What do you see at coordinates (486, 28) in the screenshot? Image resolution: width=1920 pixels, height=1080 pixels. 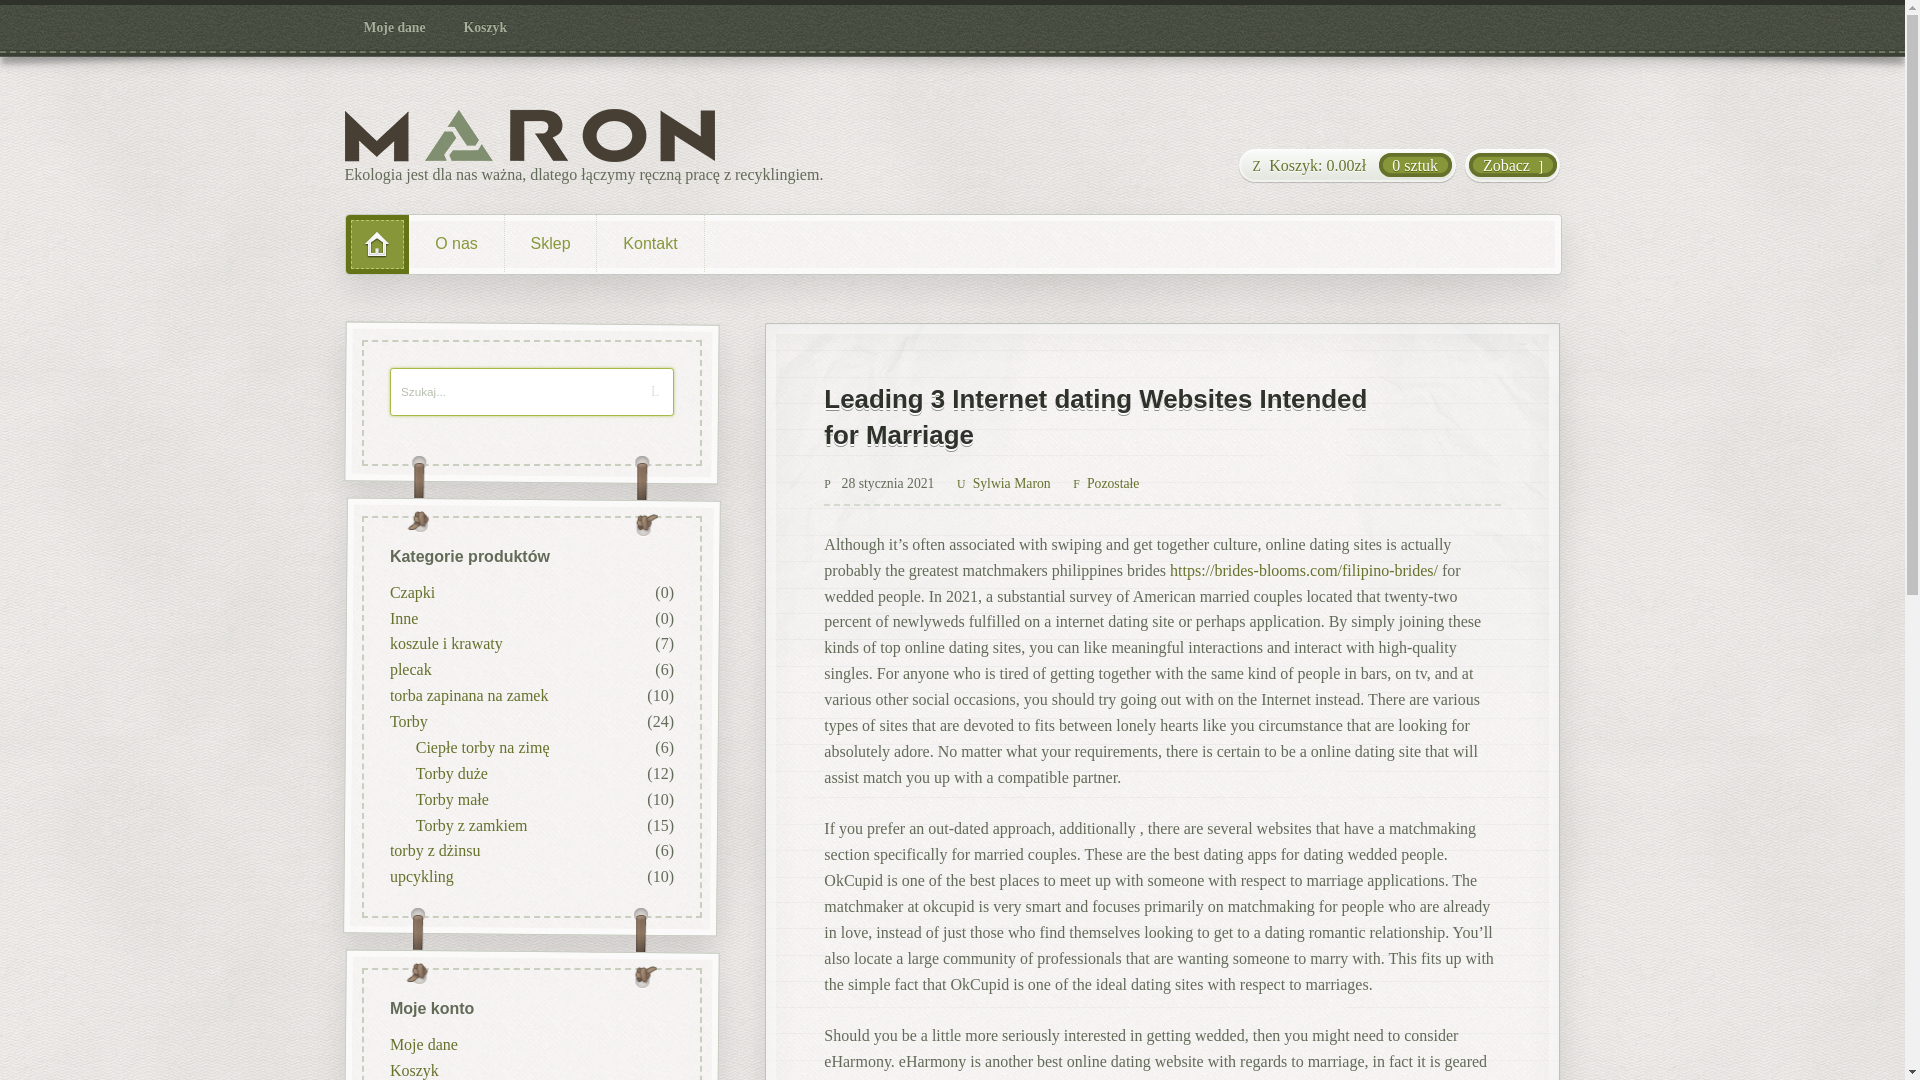 I see `Koszyk` at bounding box center [486, 28].